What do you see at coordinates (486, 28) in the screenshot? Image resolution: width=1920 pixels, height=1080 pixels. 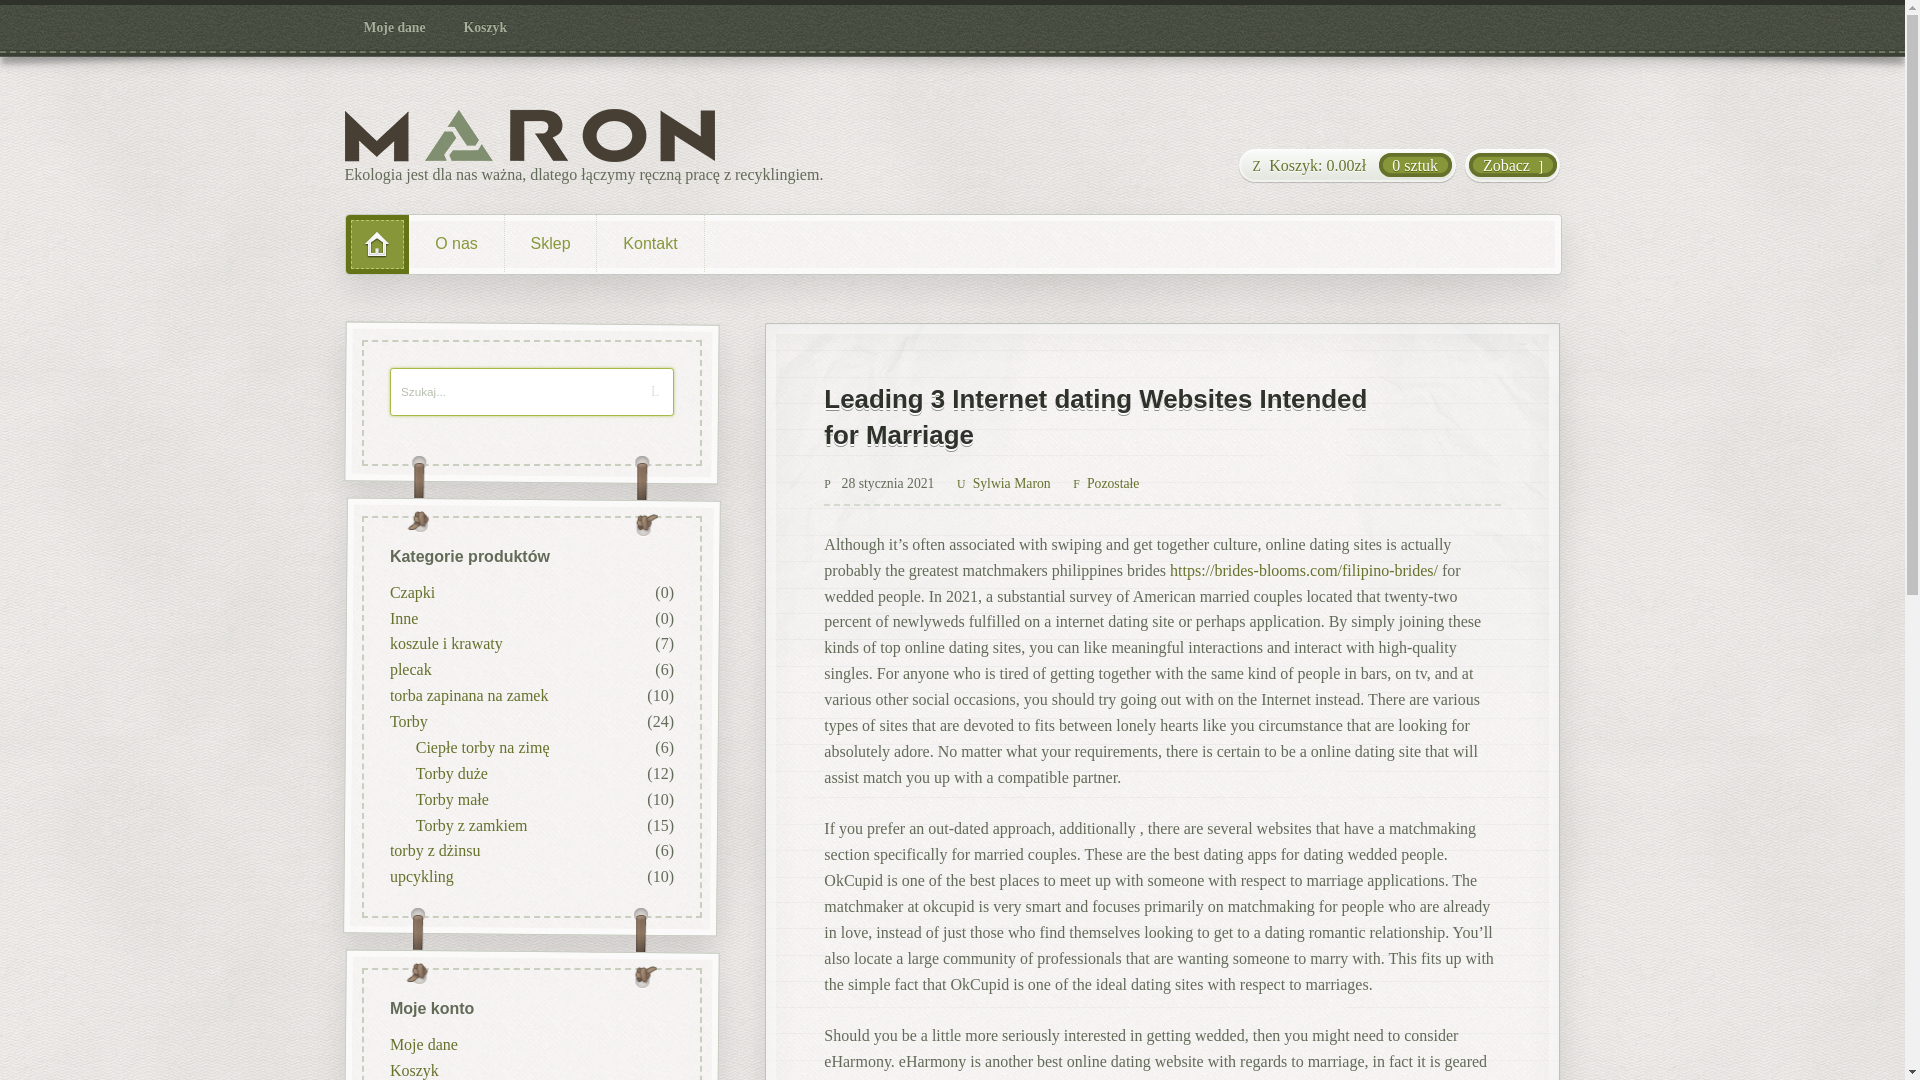 I see `Koszyk` at bounding box center [486, 28].